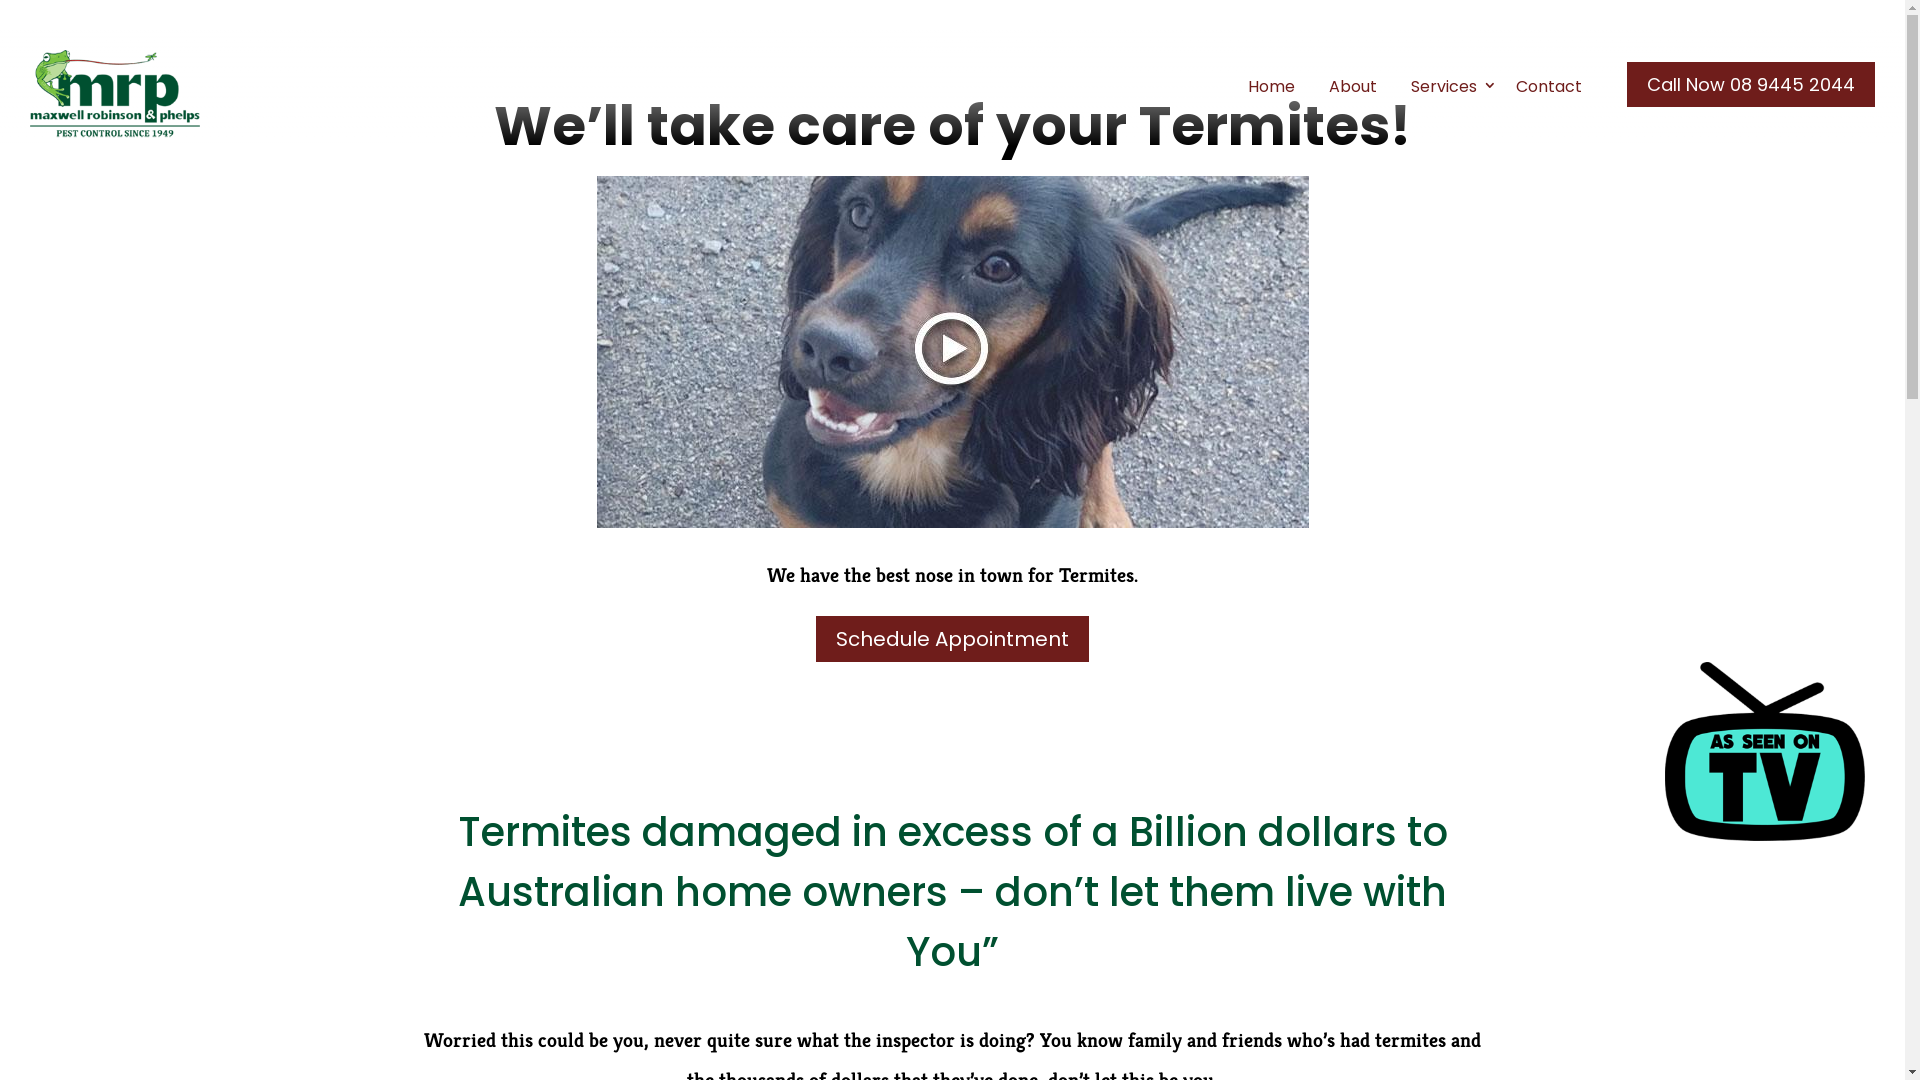  What do you see at coordinates (1549, 87) in the screenshot?
I see `Contact` at bounding box center [1549, 87].